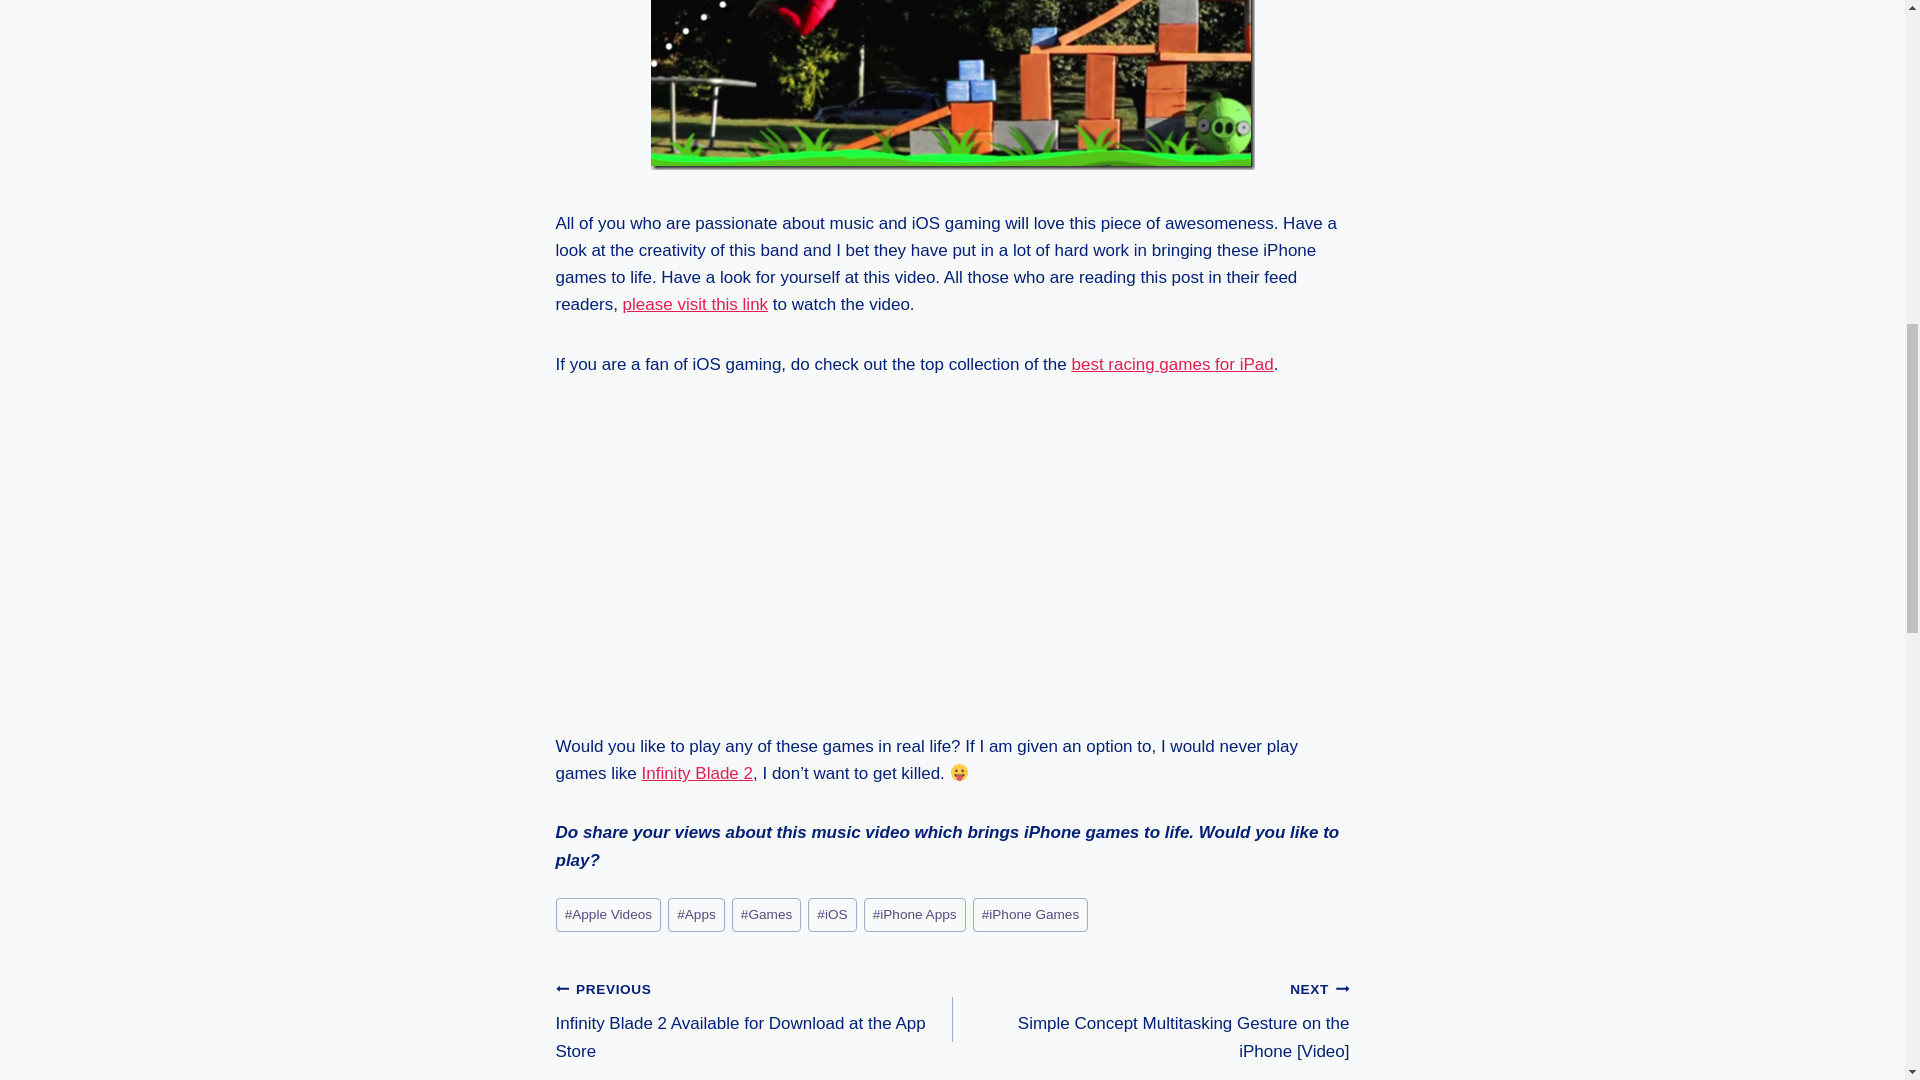  What do you see at coordinates (609, 915) in the screenshot?
I see `Apple Videos` at bounding box center [609, 915].